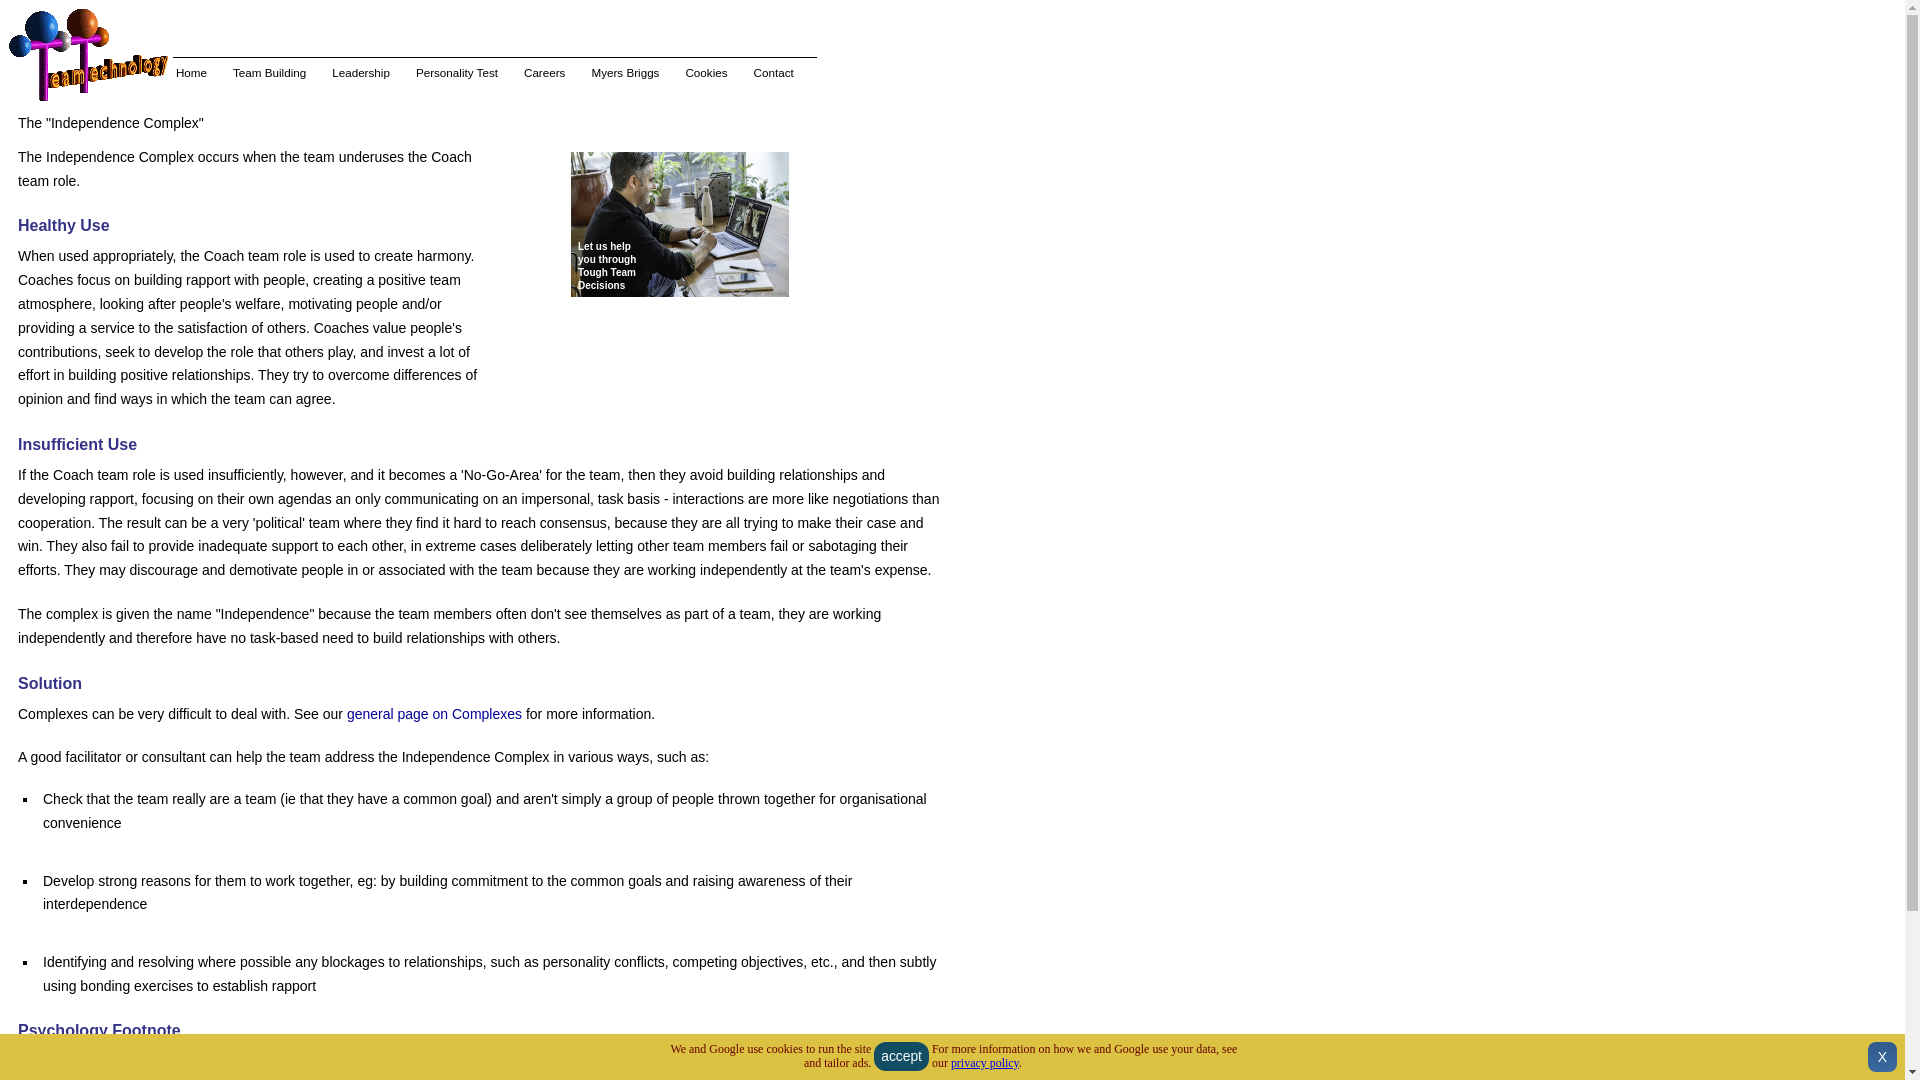  Describe the element at coordinates (360, 73) in the screenshot. I see `Leadership` at that location.